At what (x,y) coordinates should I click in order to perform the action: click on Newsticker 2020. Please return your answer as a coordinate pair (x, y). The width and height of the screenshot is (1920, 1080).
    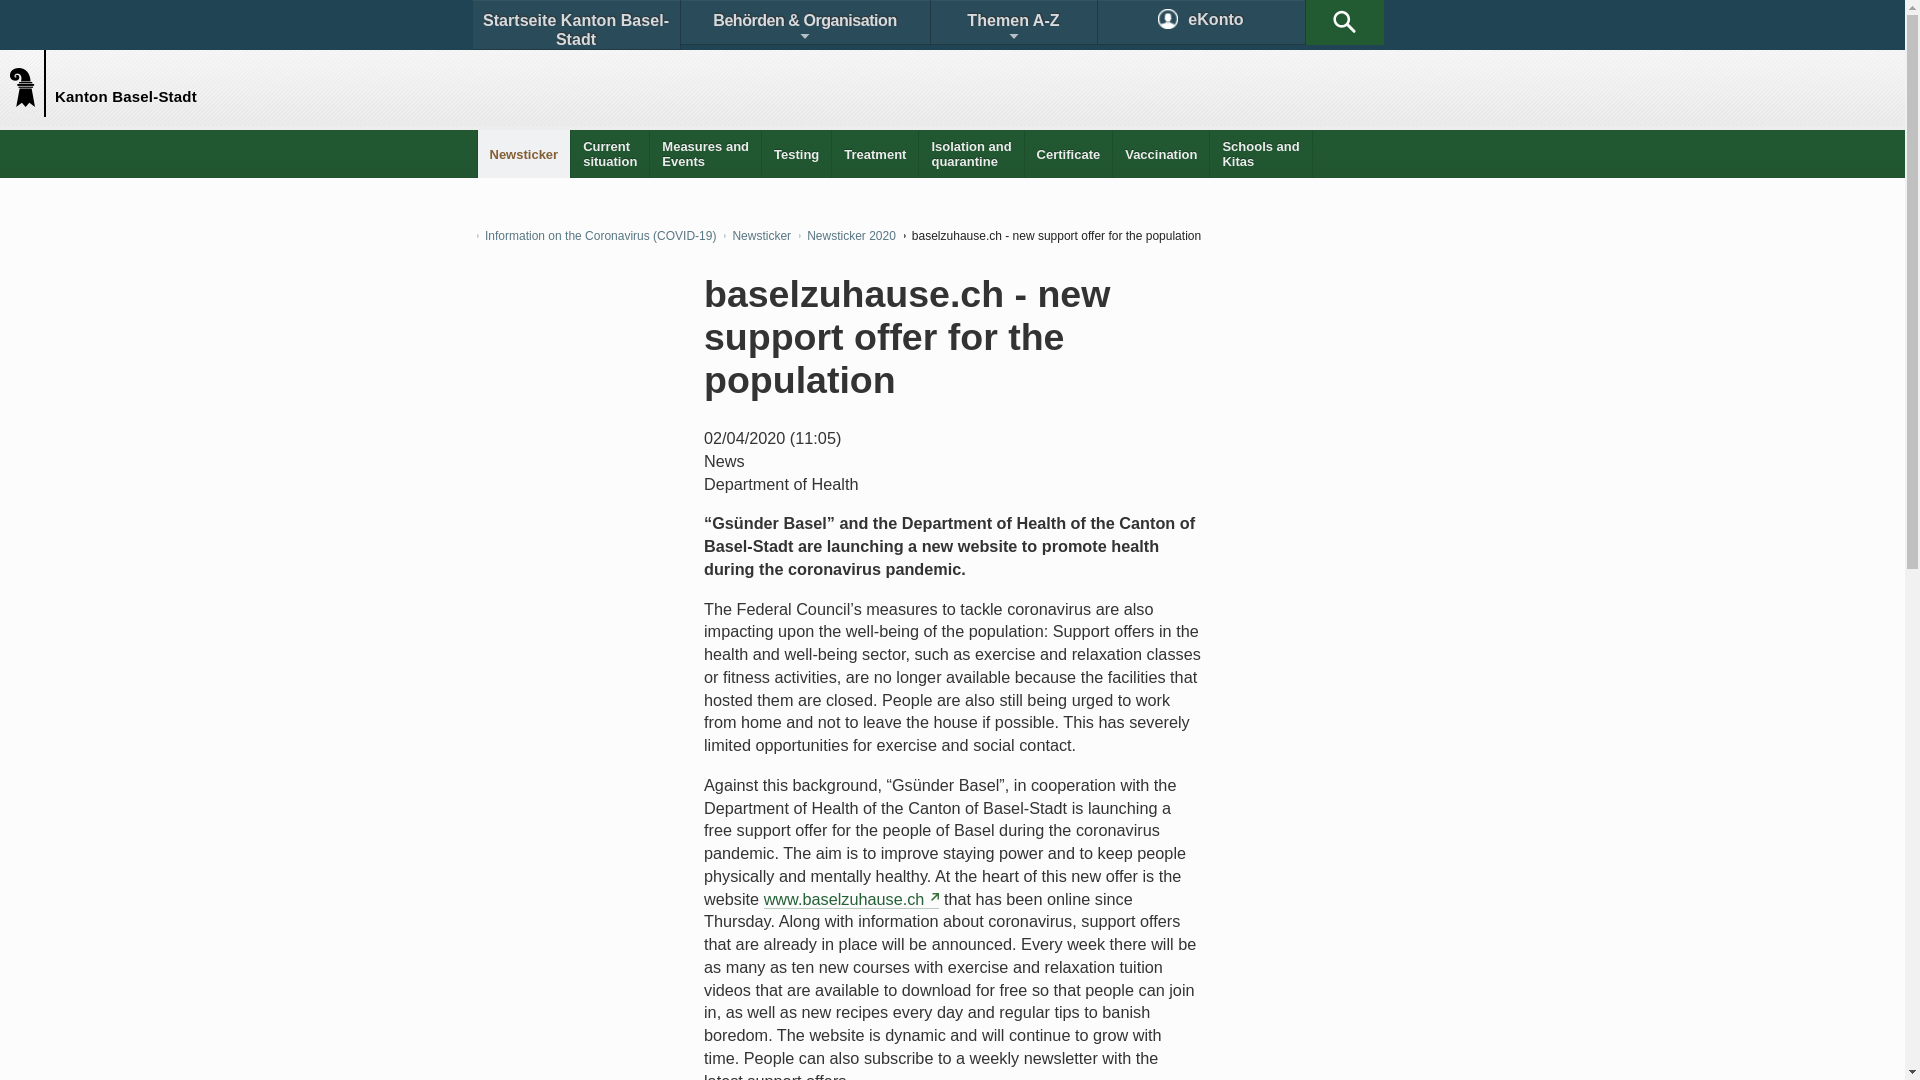
    Looking at the image, I should click on (848, 236).